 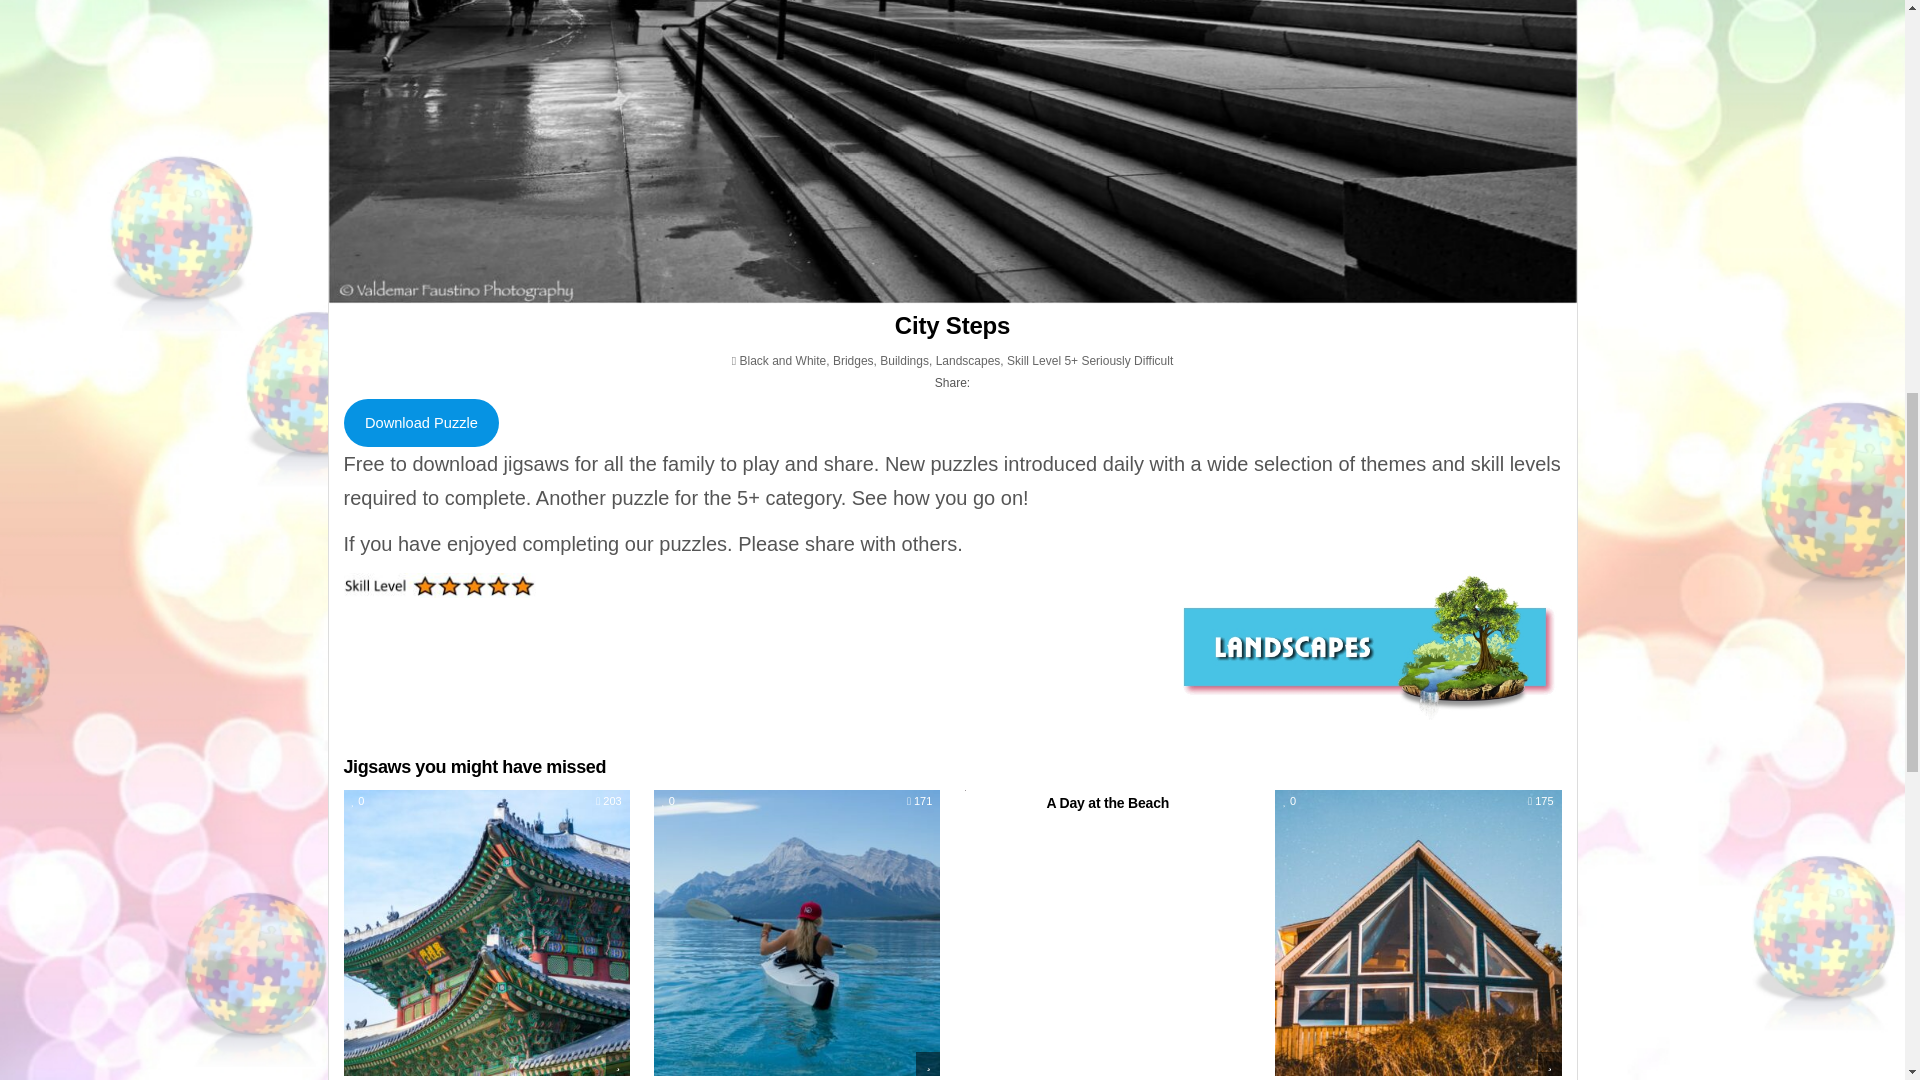 I want to click on City Steps, so click(x=952, y=326).